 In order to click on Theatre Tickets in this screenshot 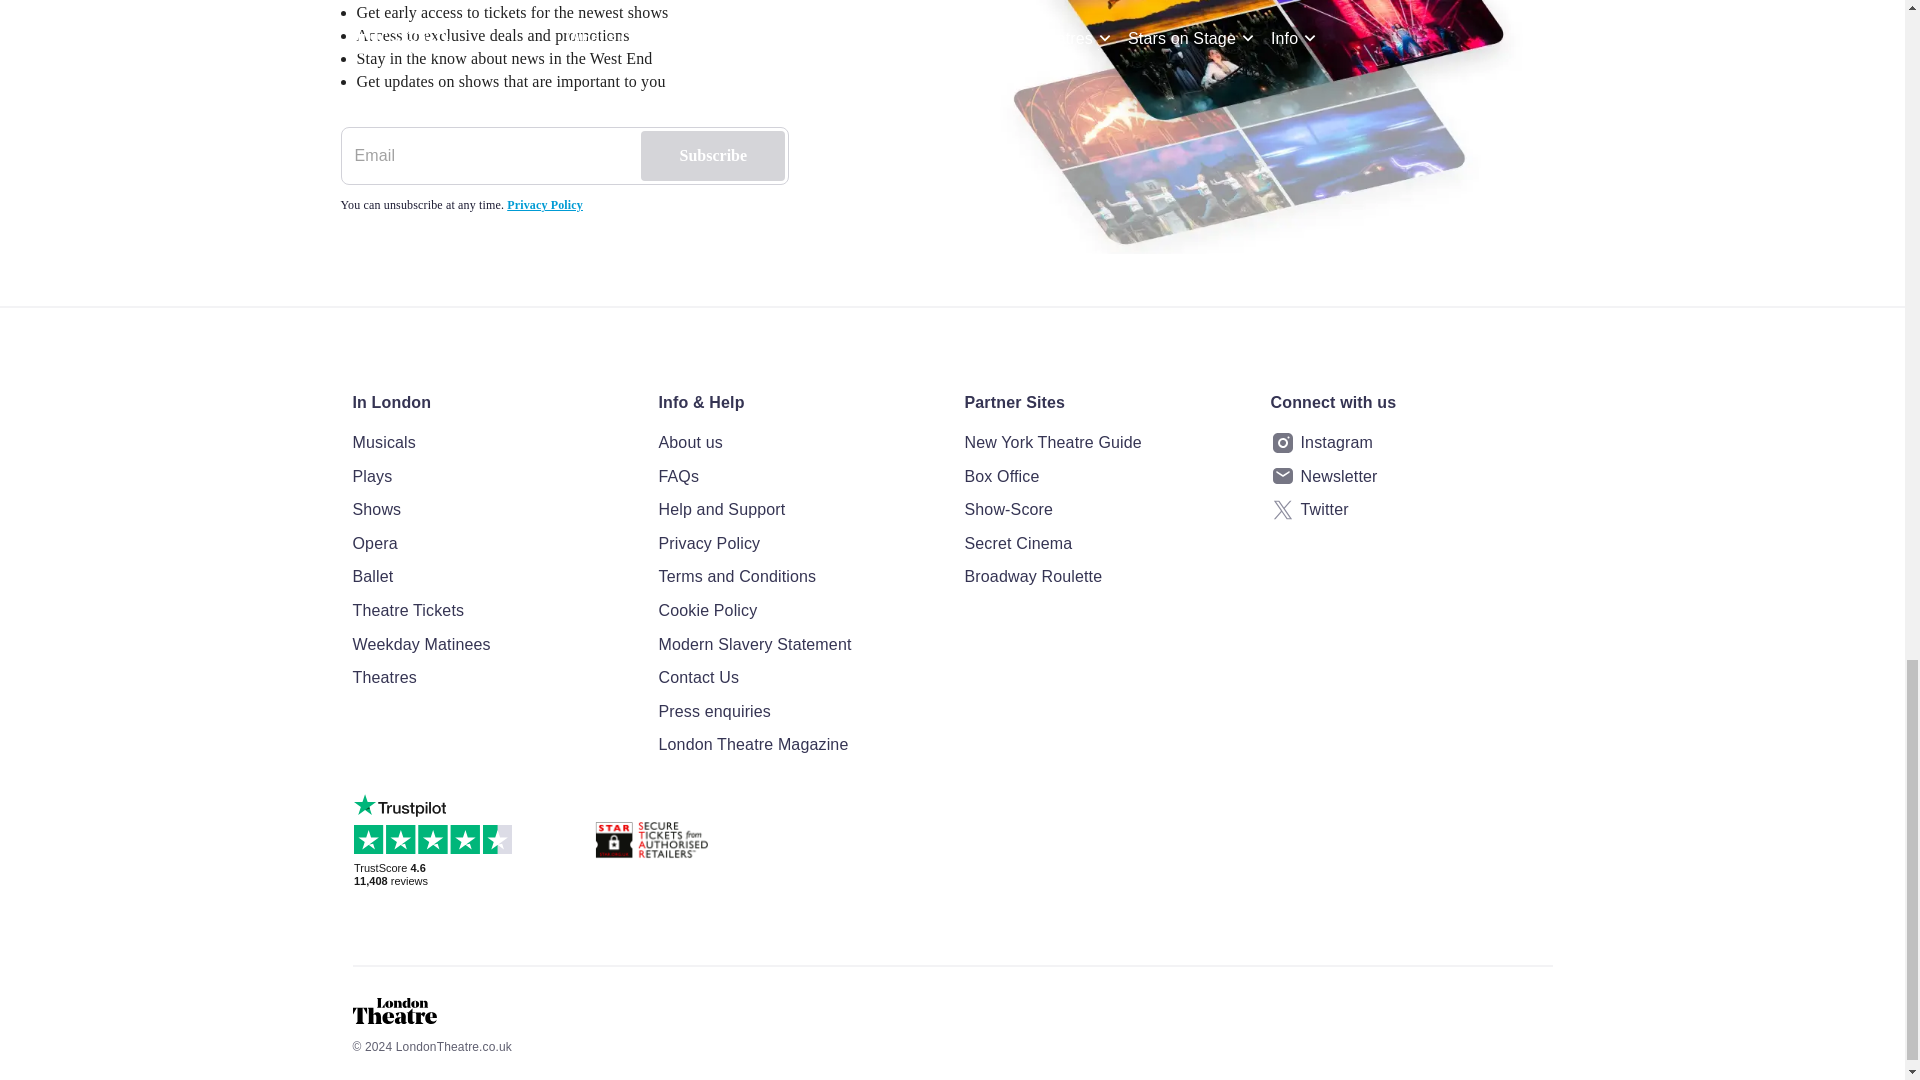, I will do `click(492, 611)`.